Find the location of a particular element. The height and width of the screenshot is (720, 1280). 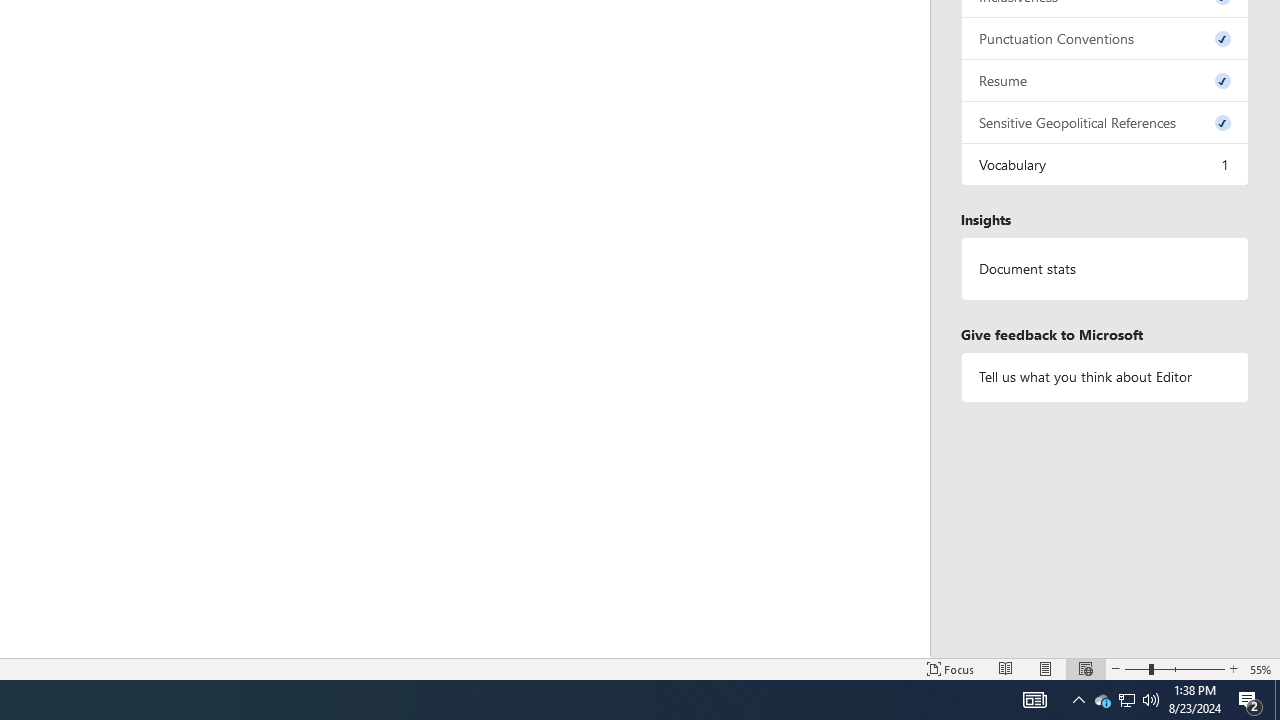

Zoom 55% is located at coordinates (1261, 668).